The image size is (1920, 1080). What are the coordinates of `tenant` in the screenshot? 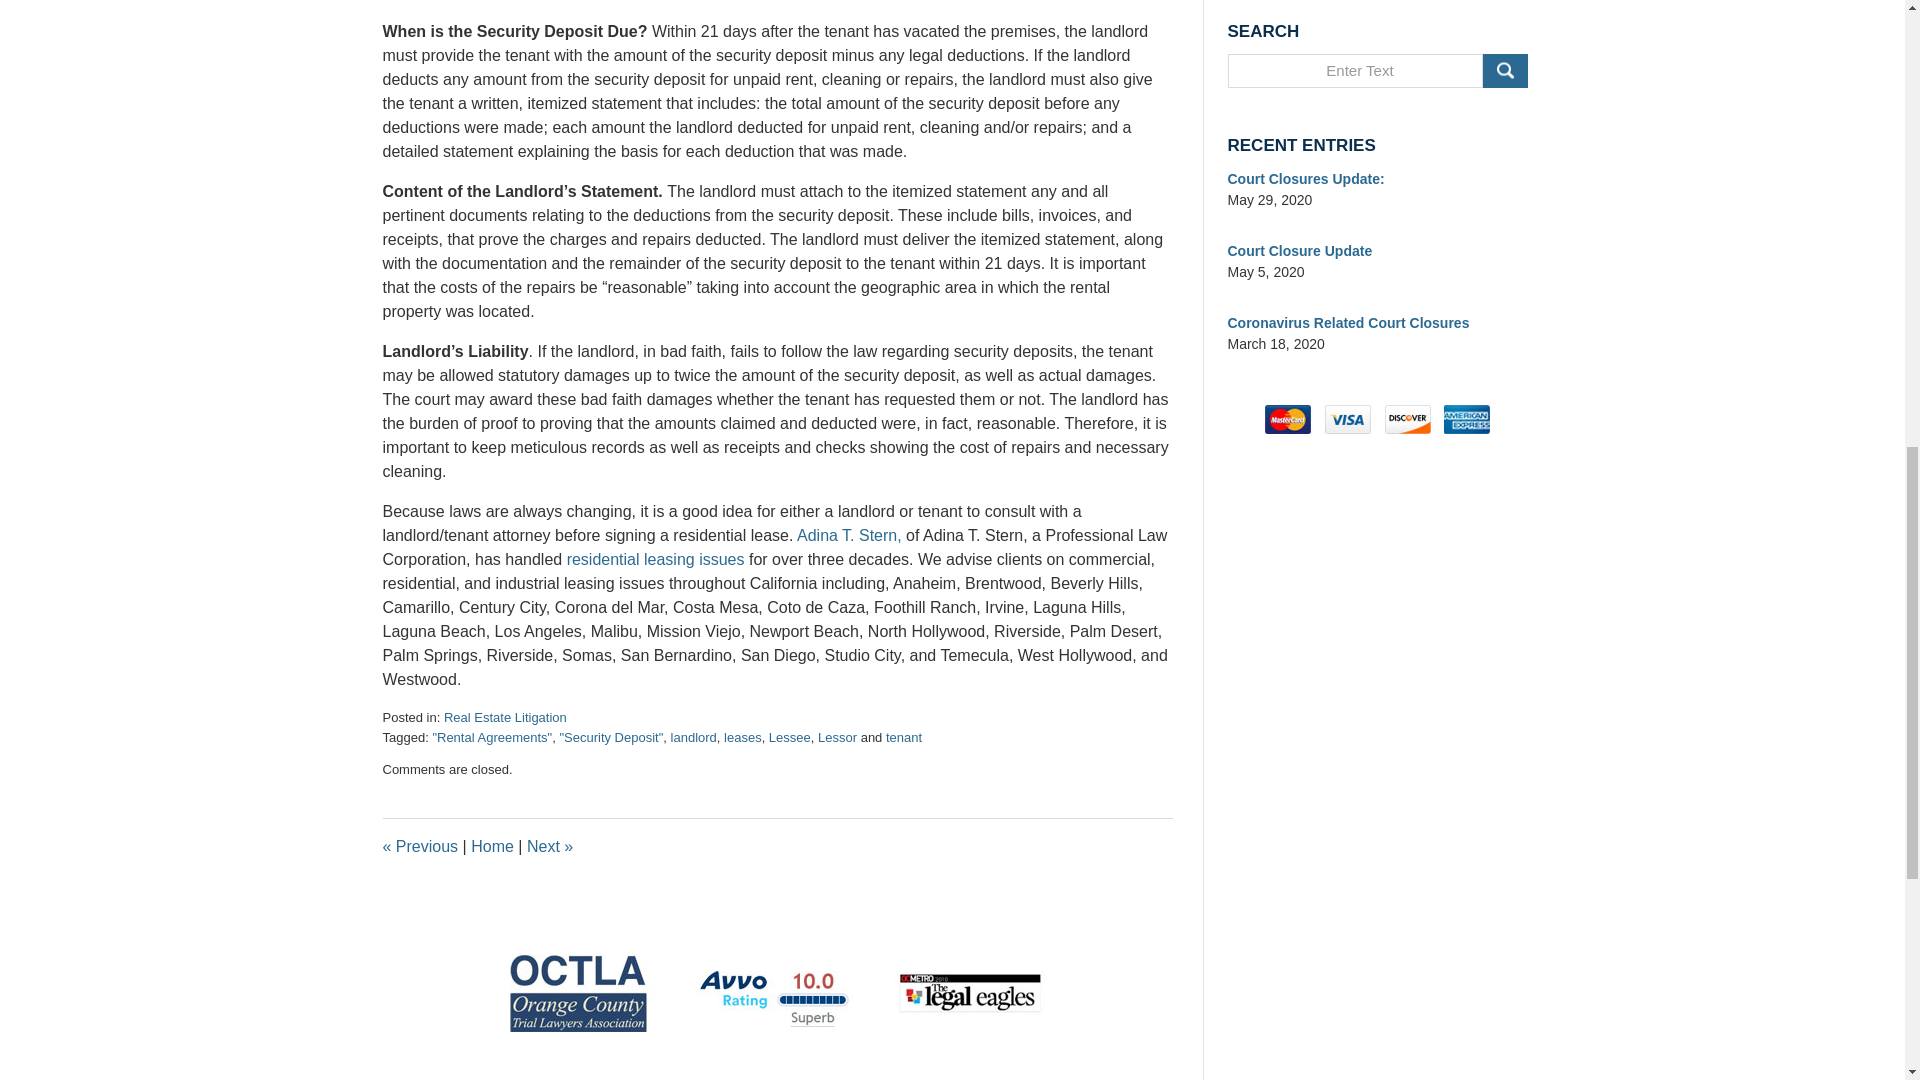 It's located at (903, 738).